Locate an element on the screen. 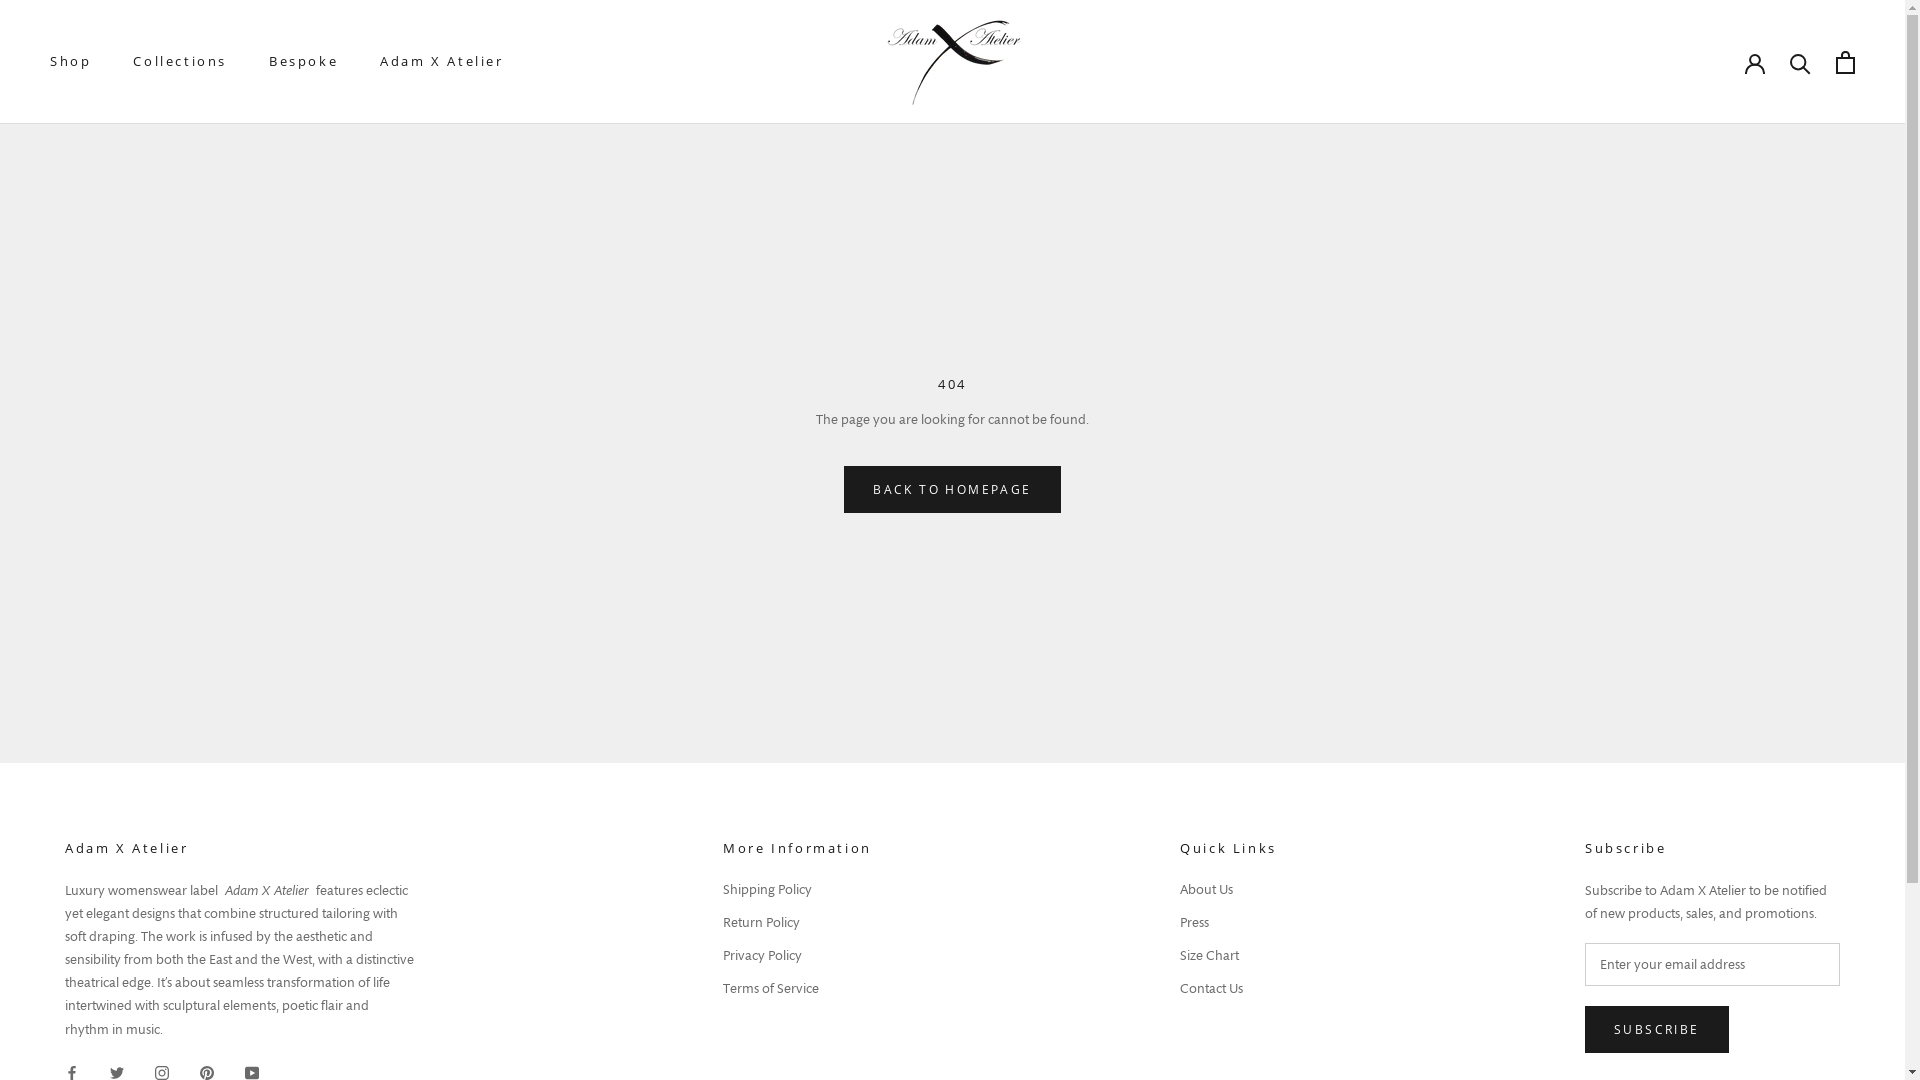  Collections is located at coordinates (180, 61).